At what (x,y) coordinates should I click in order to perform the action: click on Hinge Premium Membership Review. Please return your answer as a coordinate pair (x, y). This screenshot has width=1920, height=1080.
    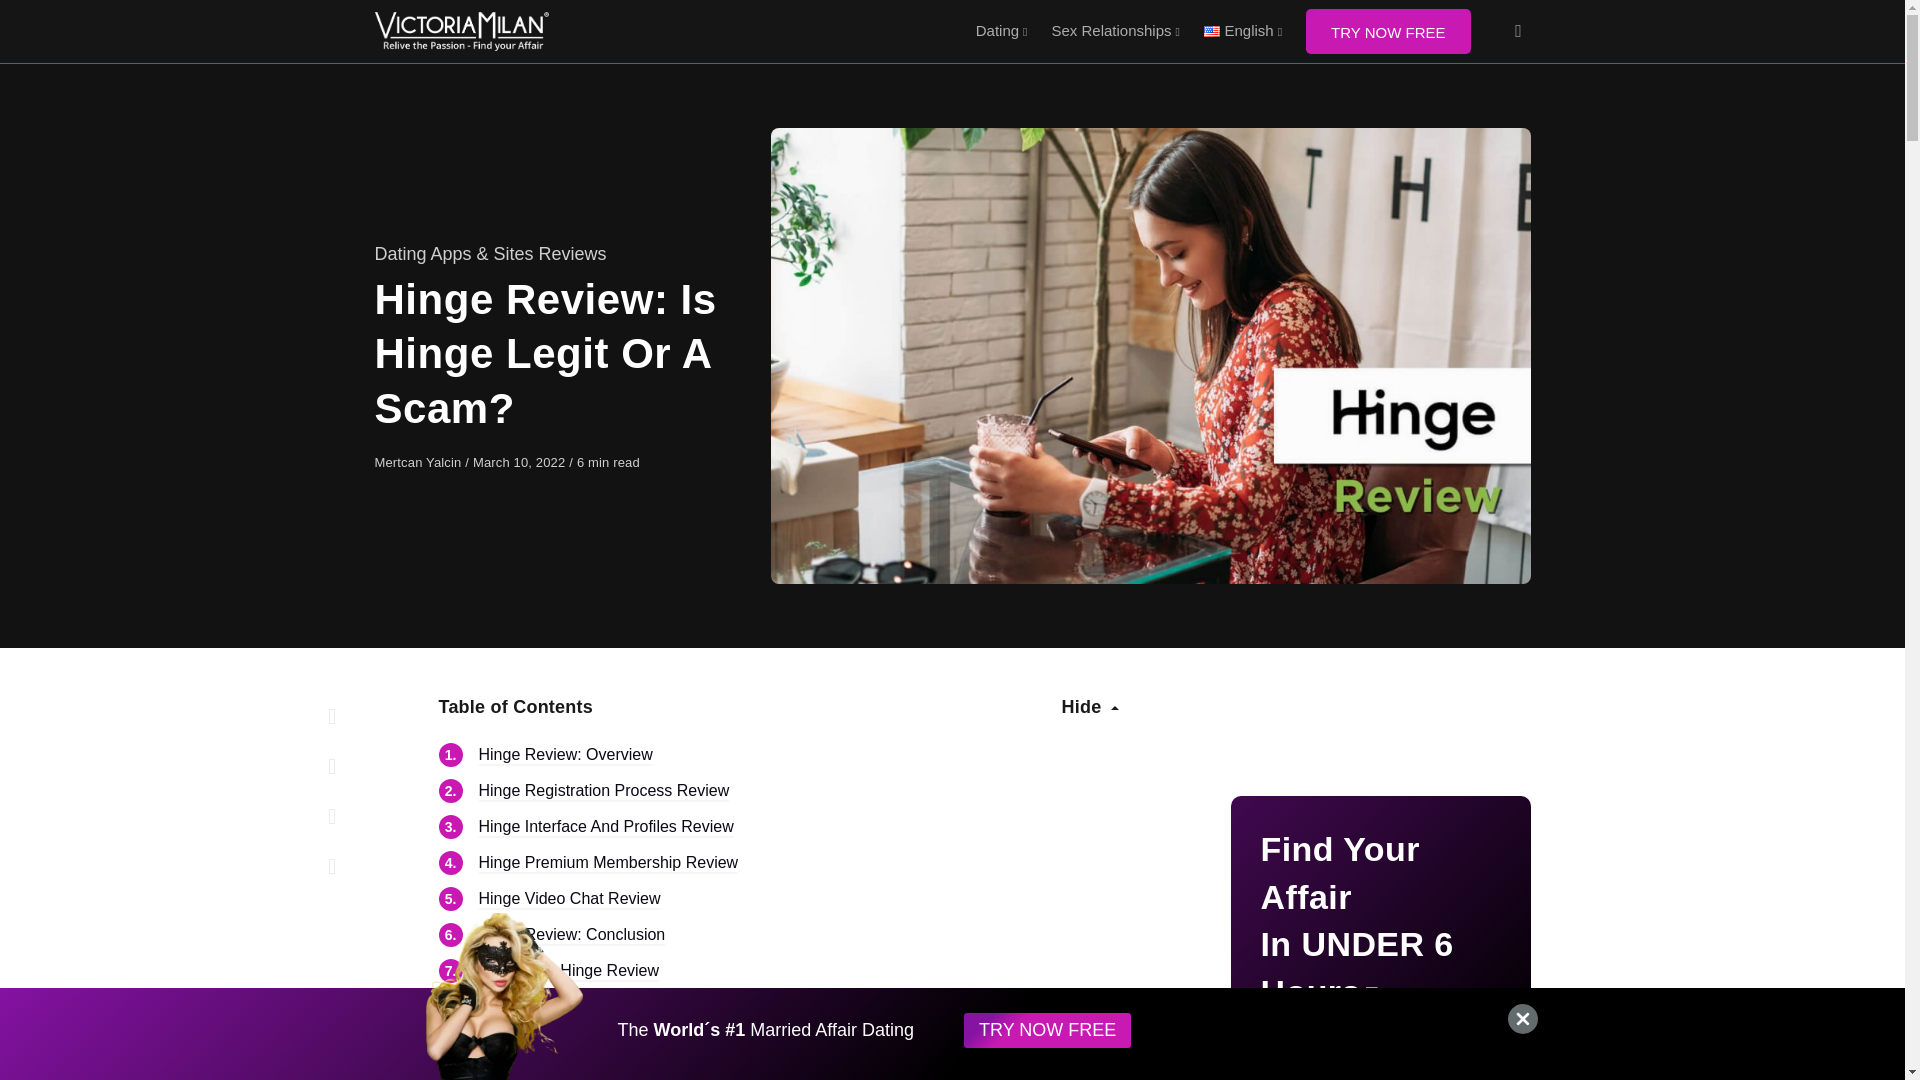
    Looking at the image, I should click on (608, 864).